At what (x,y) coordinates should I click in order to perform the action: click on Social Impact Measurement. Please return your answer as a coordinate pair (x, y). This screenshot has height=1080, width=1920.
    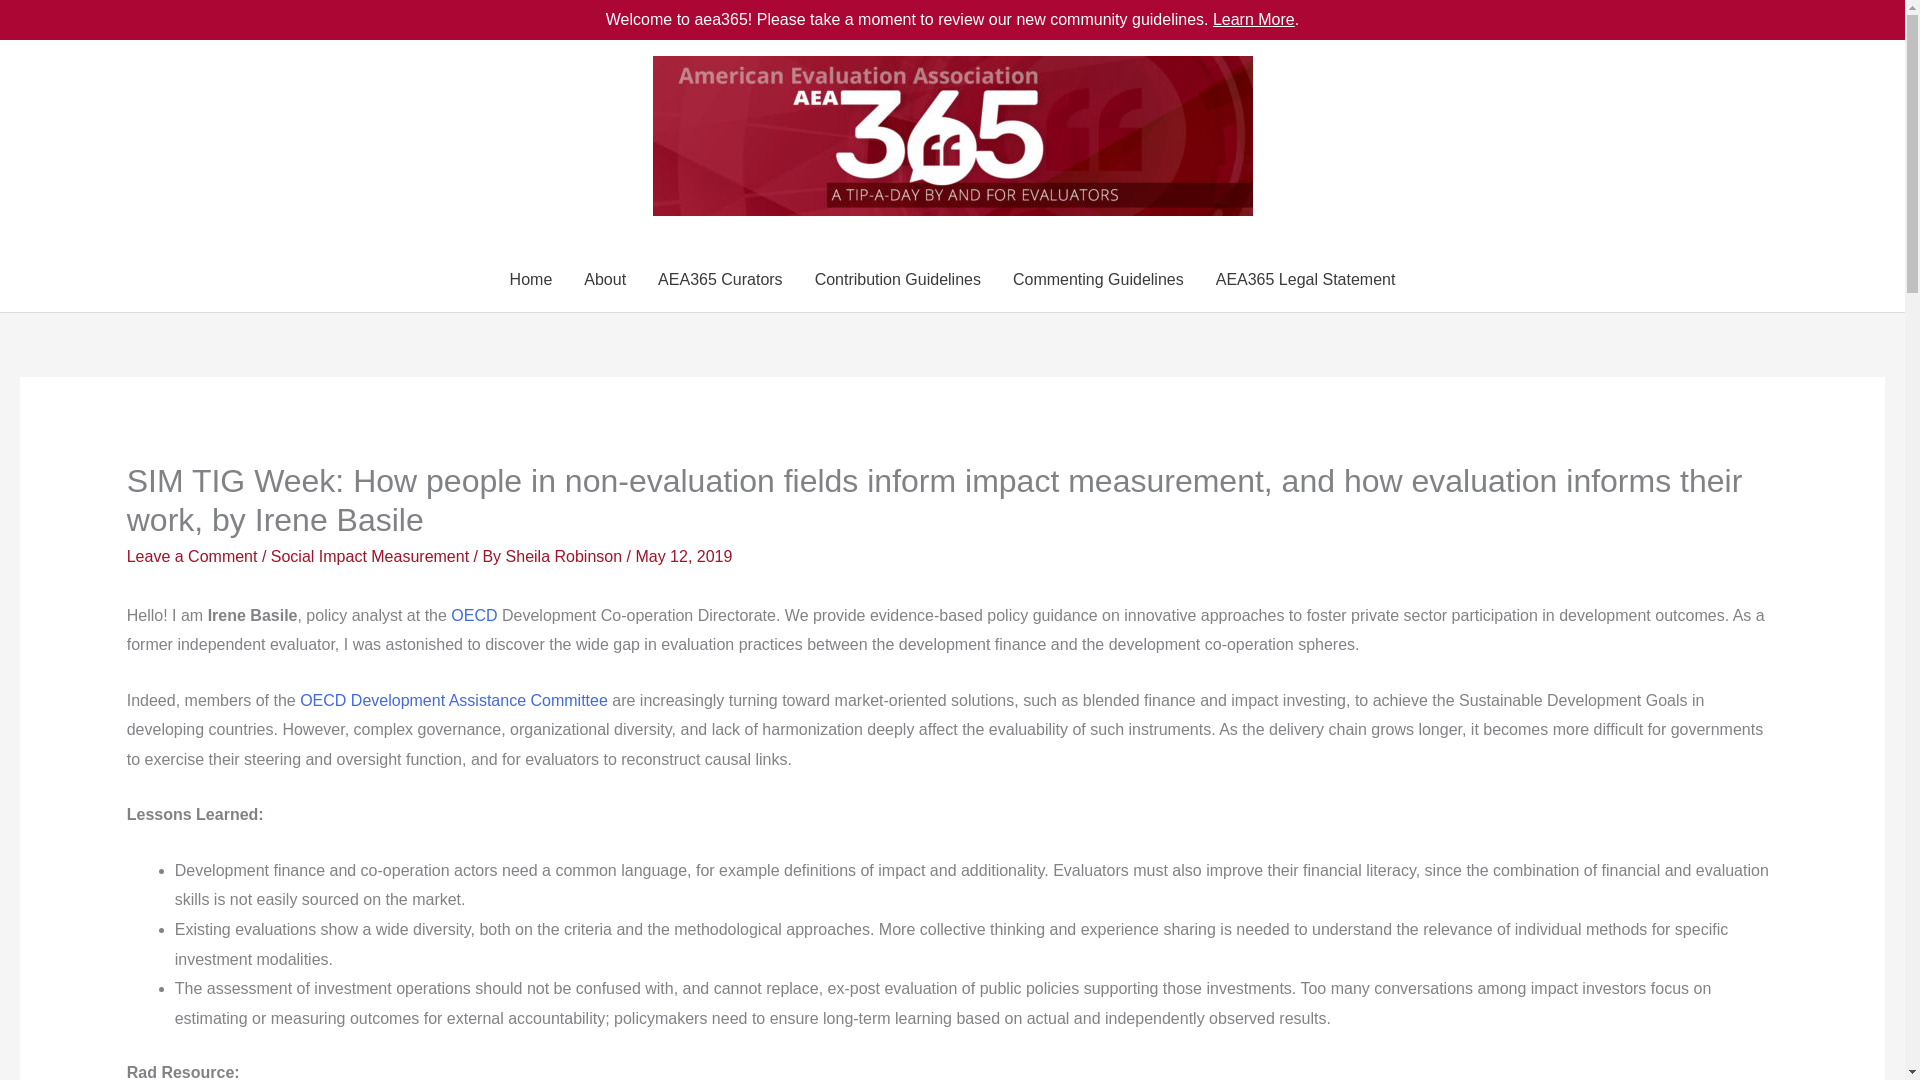
    Looking at the image, I should click on (369, 556).